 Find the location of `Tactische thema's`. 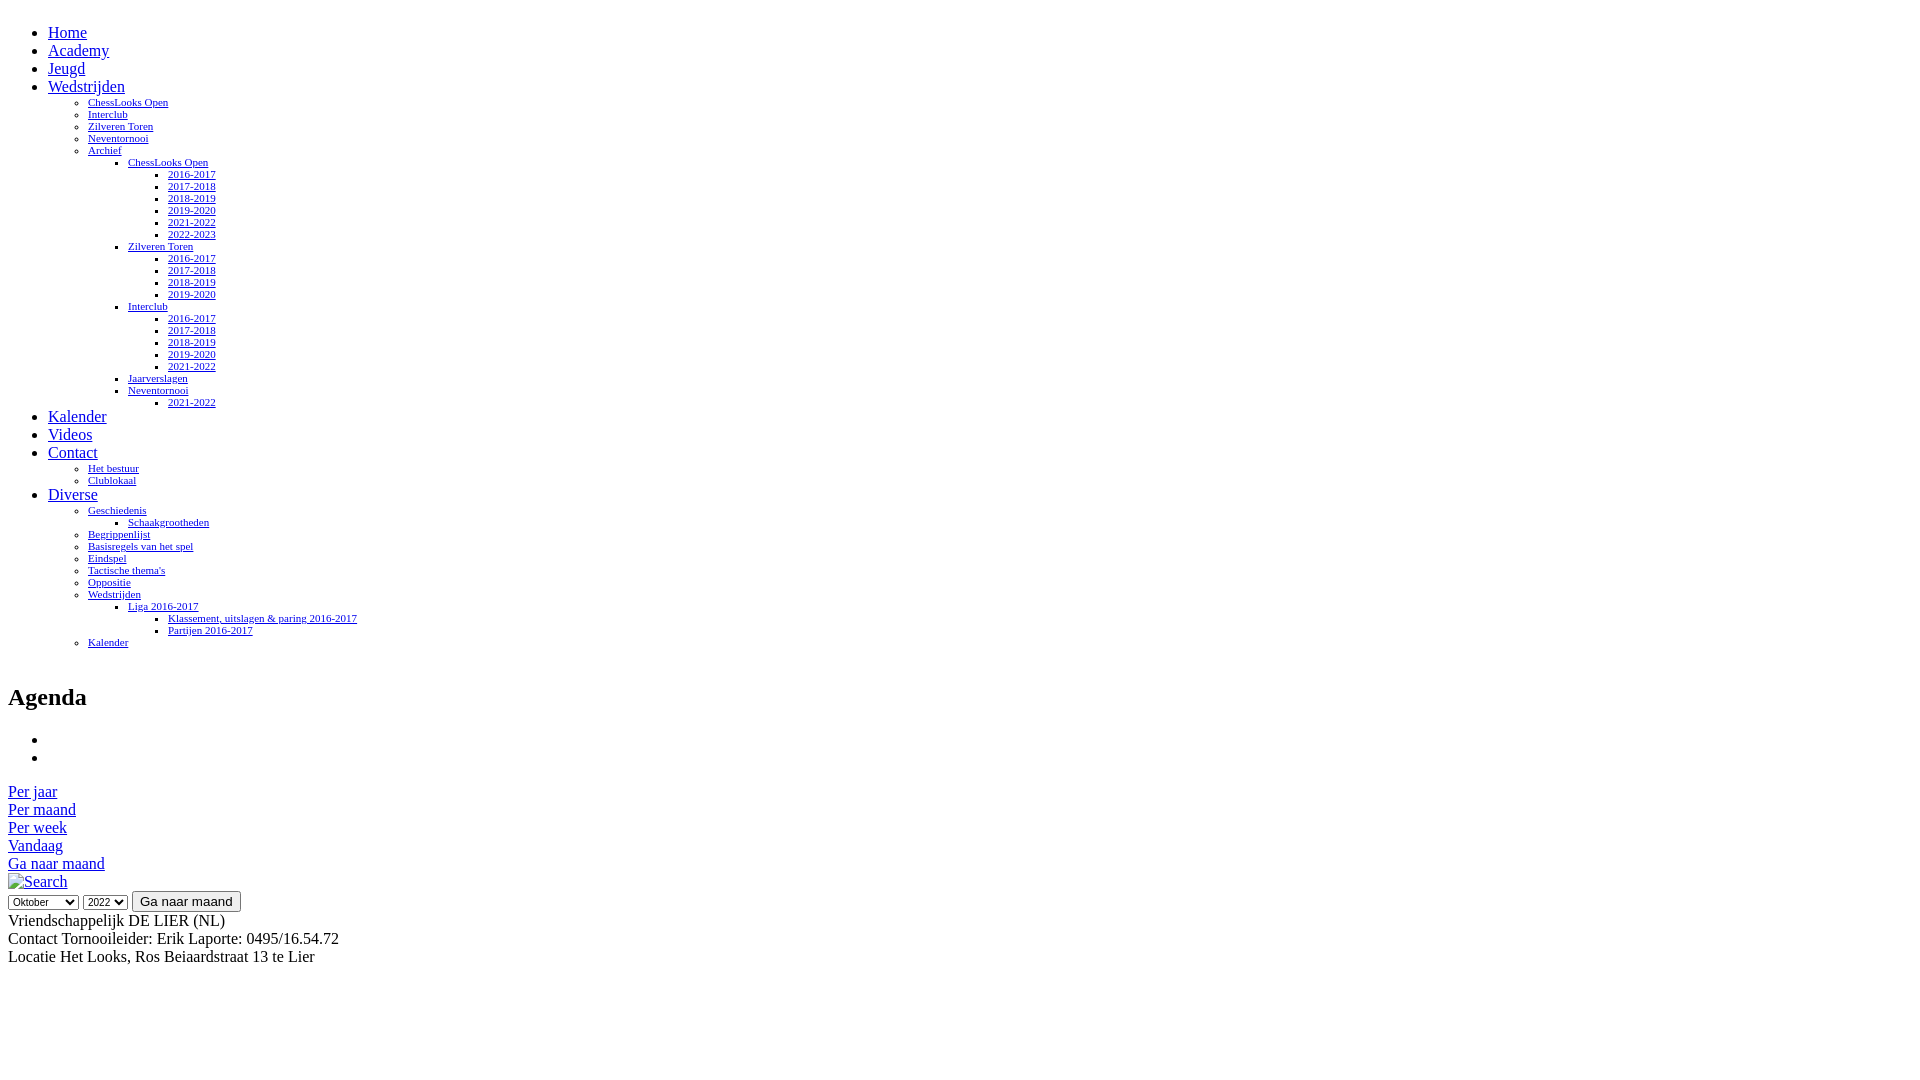

Tactische thema's is located at coordinates (126, 570).